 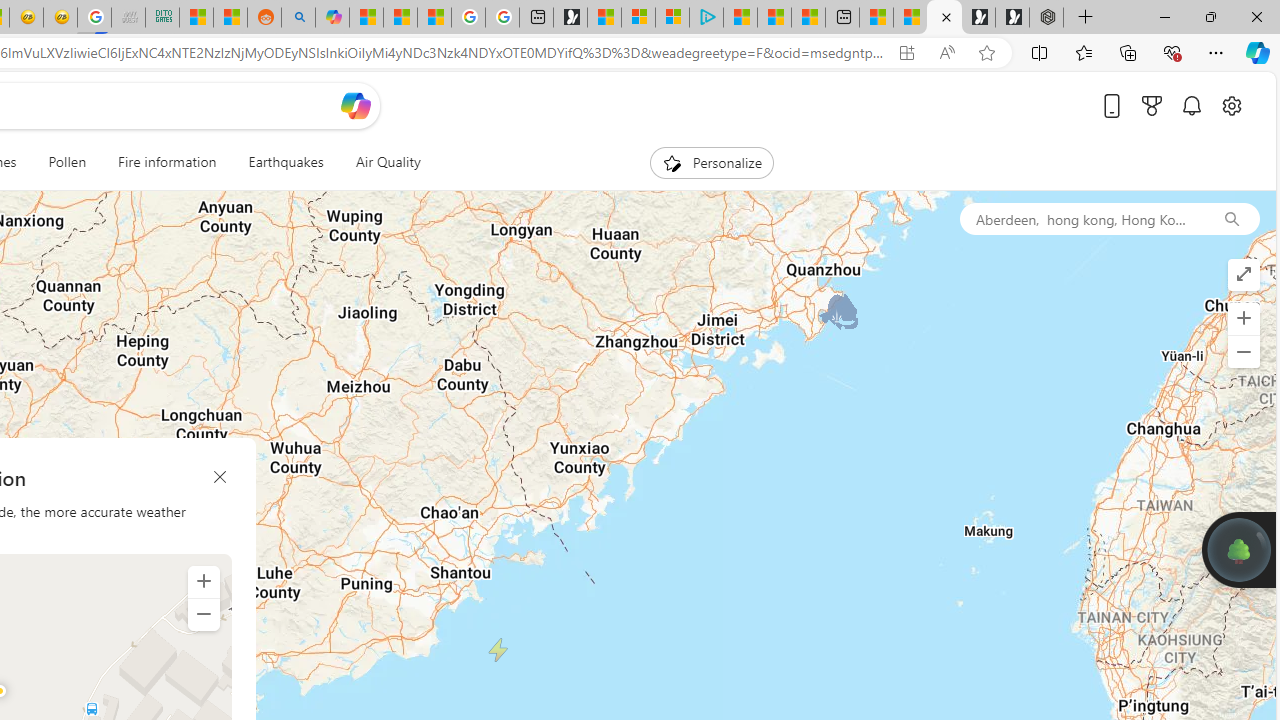 I want to click on Pollen, so click(x=68, y=162).